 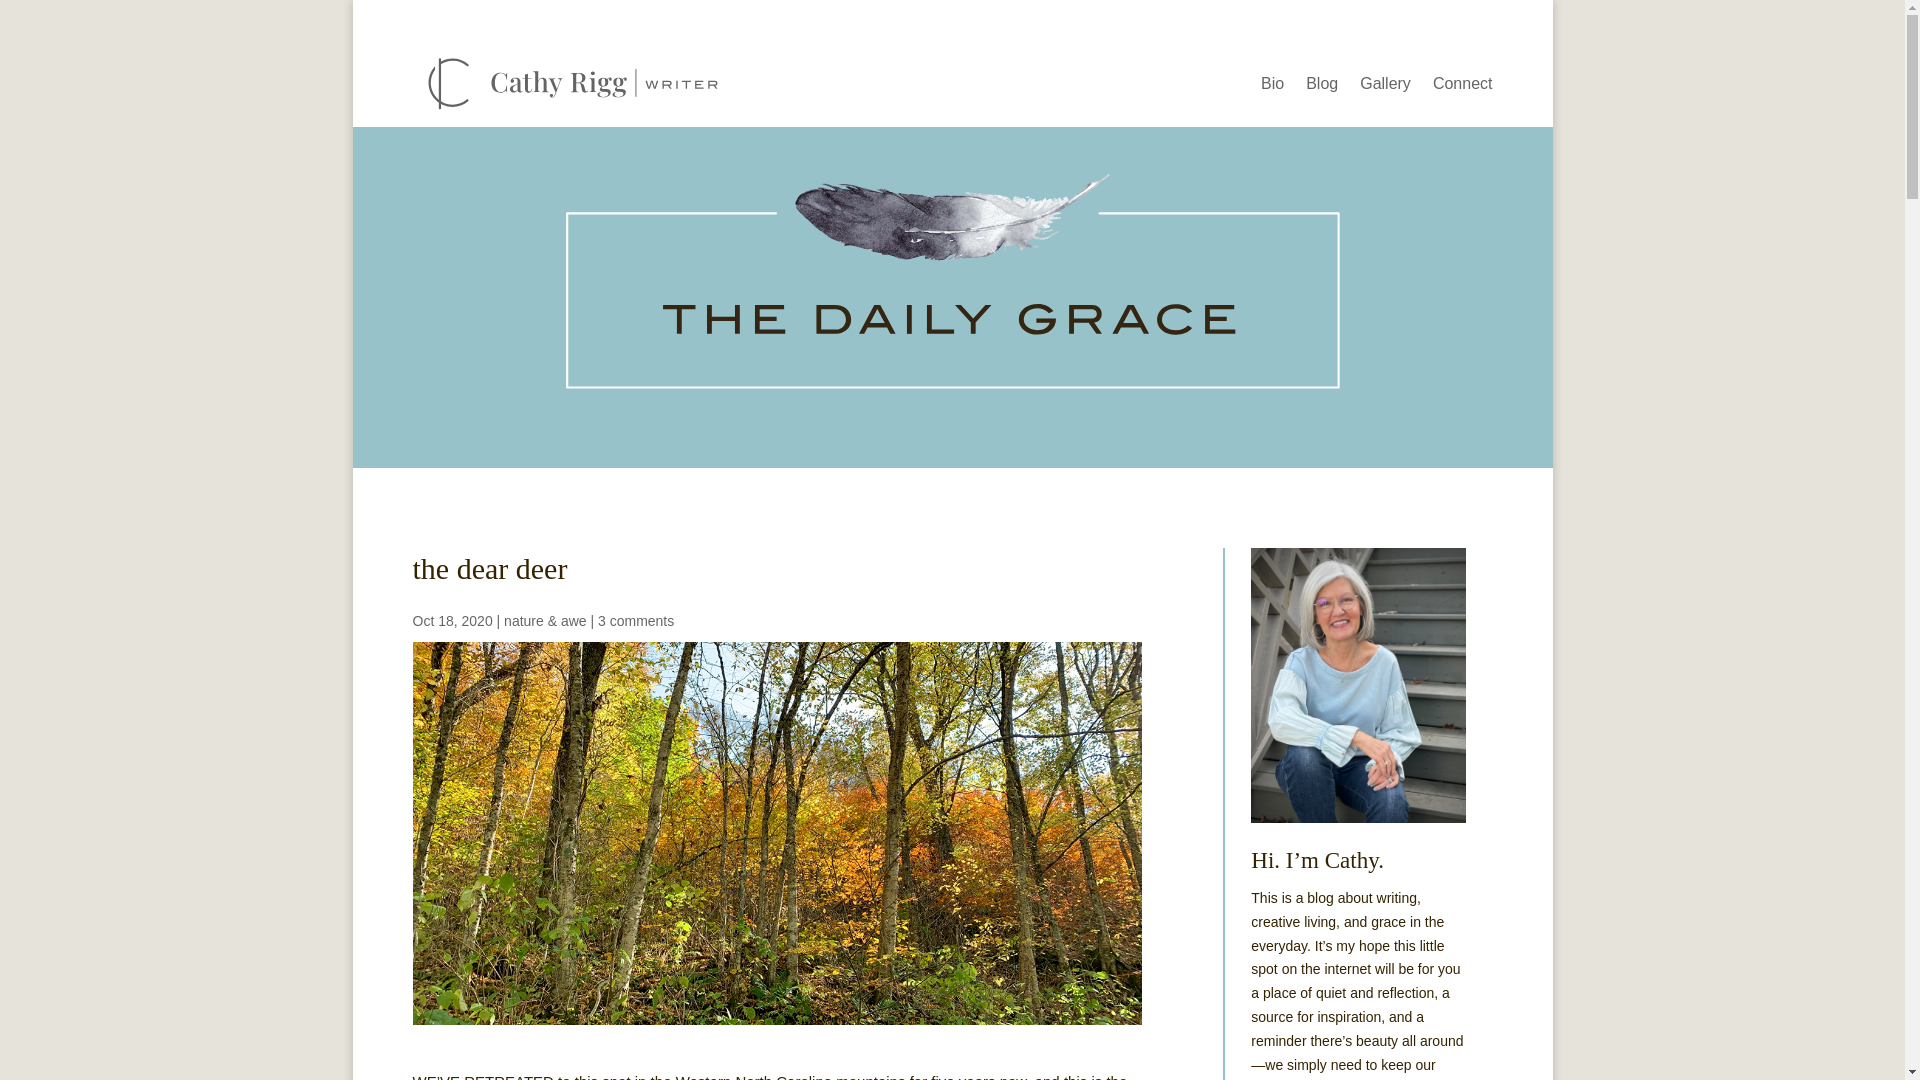 I want to click on 3 comments, so click(x=635, y=620).